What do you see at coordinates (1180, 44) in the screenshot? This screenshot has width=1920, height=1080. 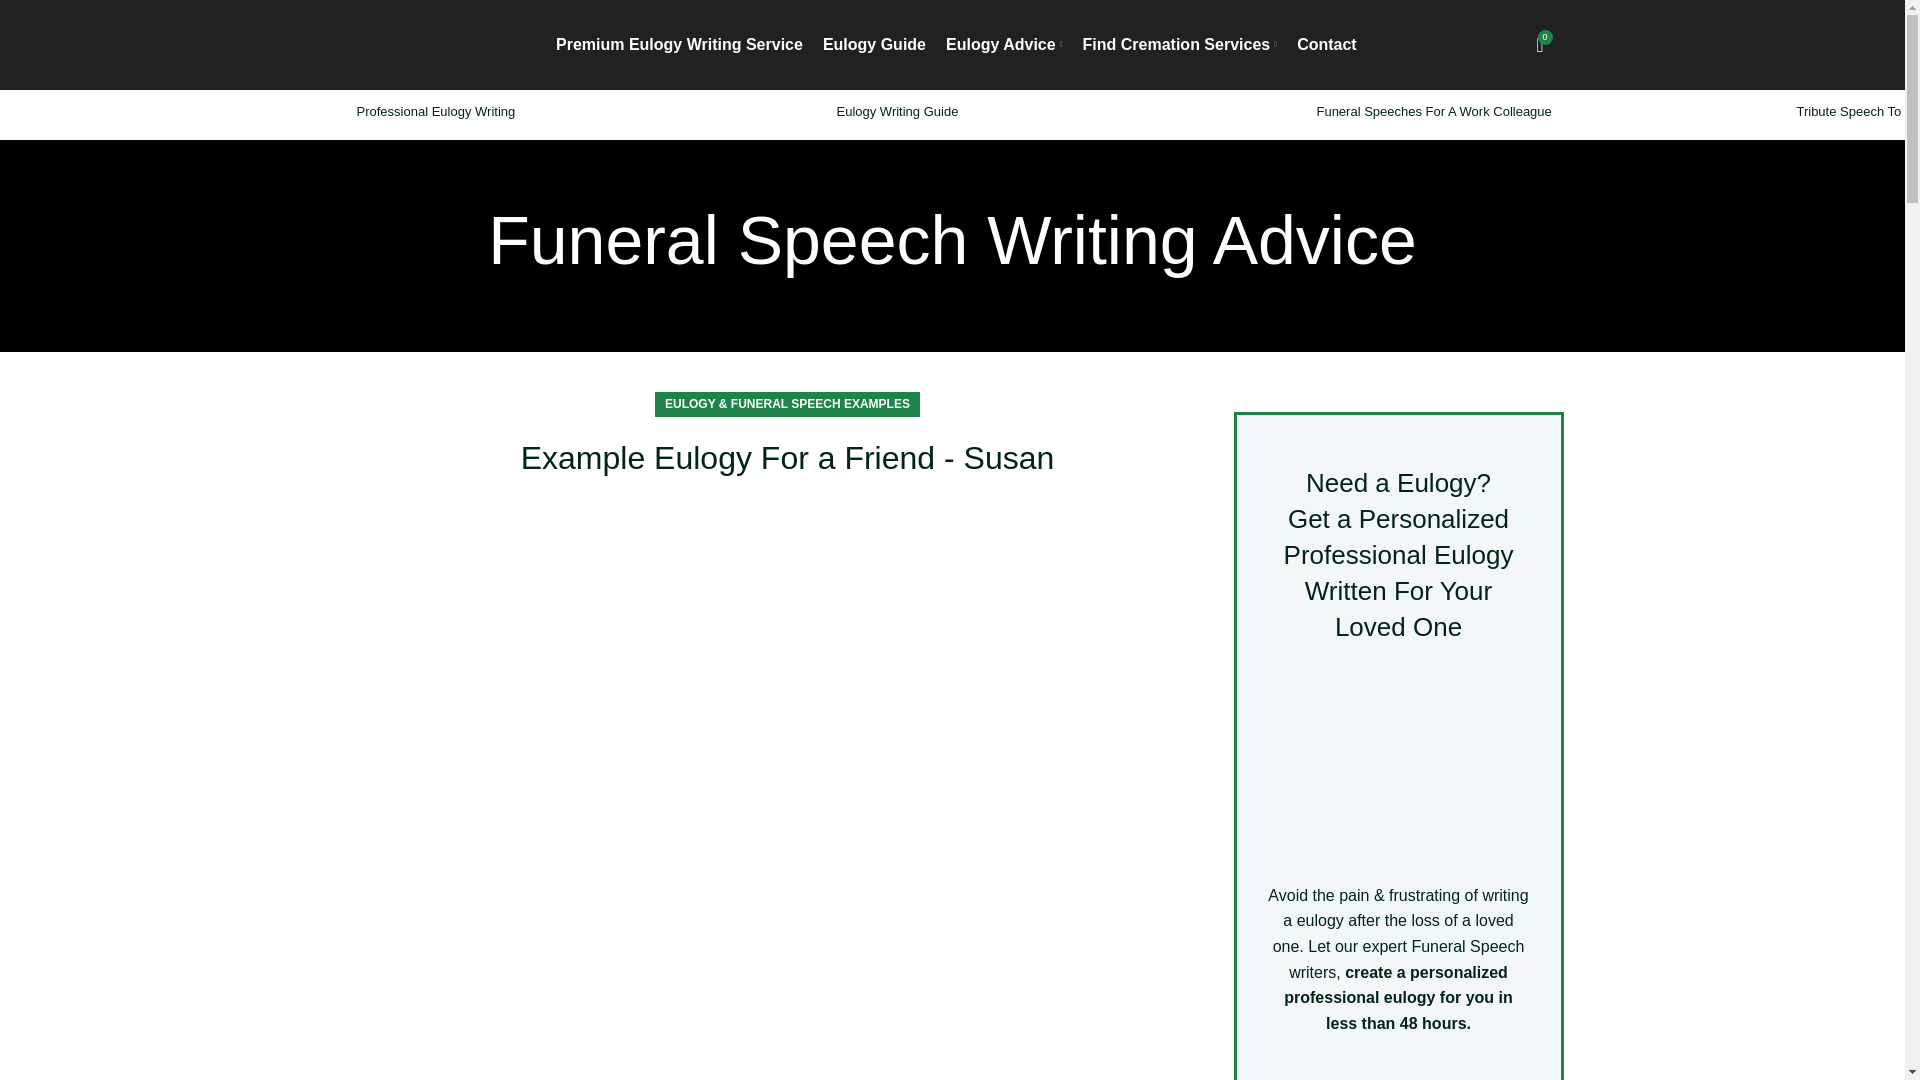 I see `Find Cremation Services` at bounding box center [1180, 44].